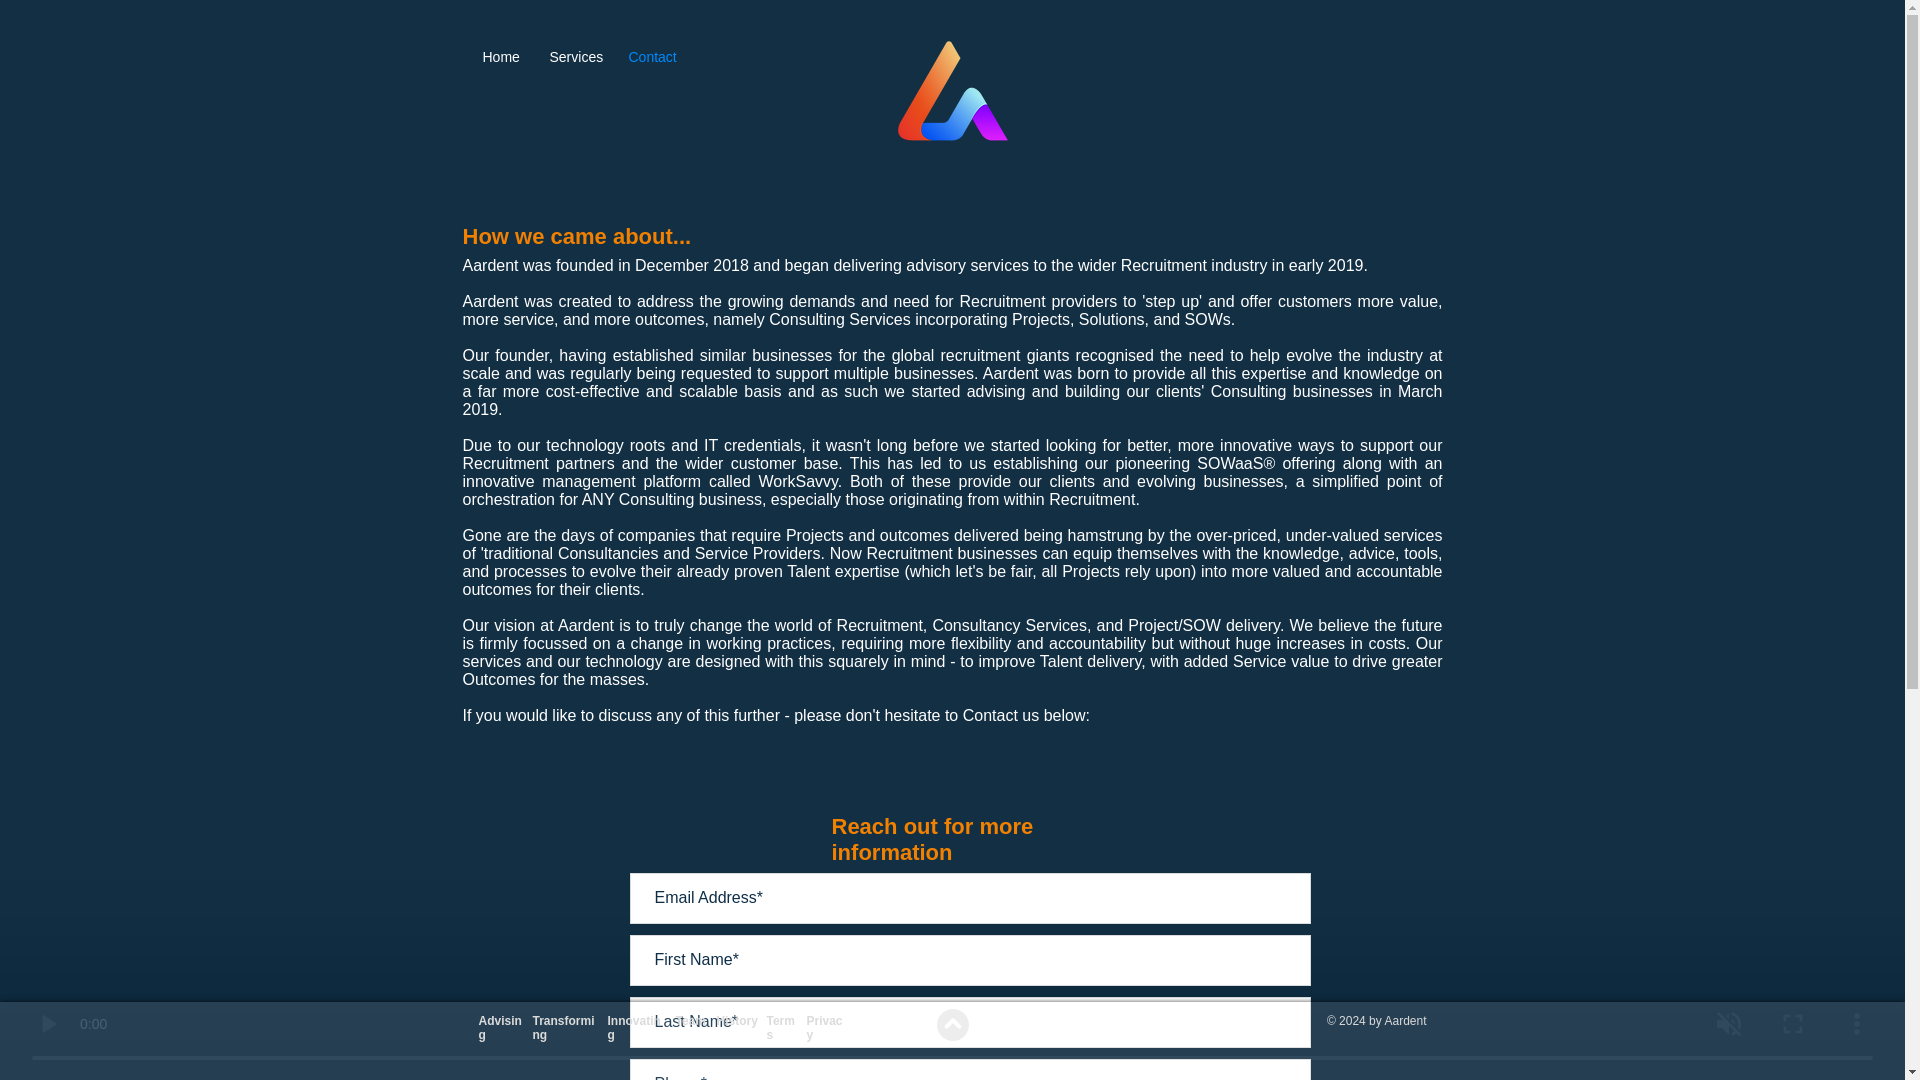  Describe the element at coordinates (634, 1028) in the screenshot. I see `Innovating` at that location.